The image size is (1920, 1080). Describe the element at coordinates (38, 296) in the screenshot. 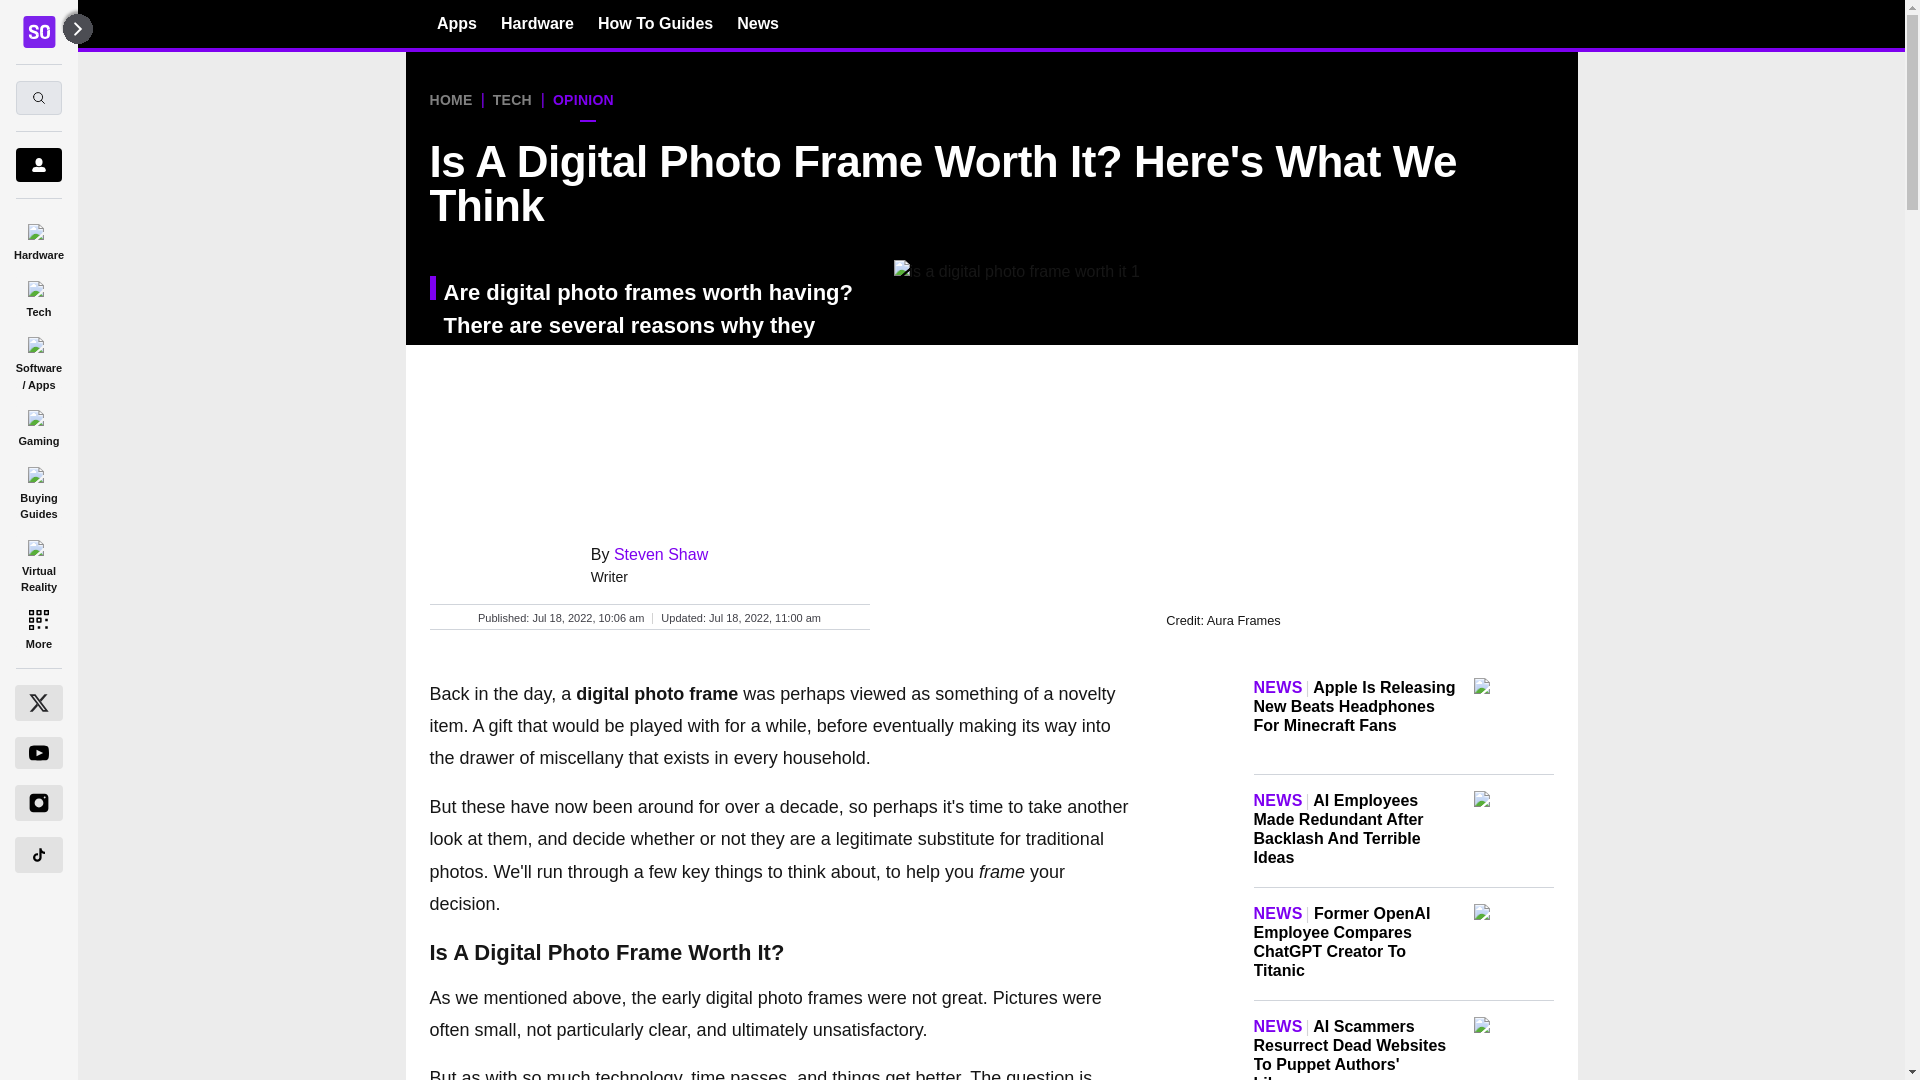

I see `Tech` at that location.